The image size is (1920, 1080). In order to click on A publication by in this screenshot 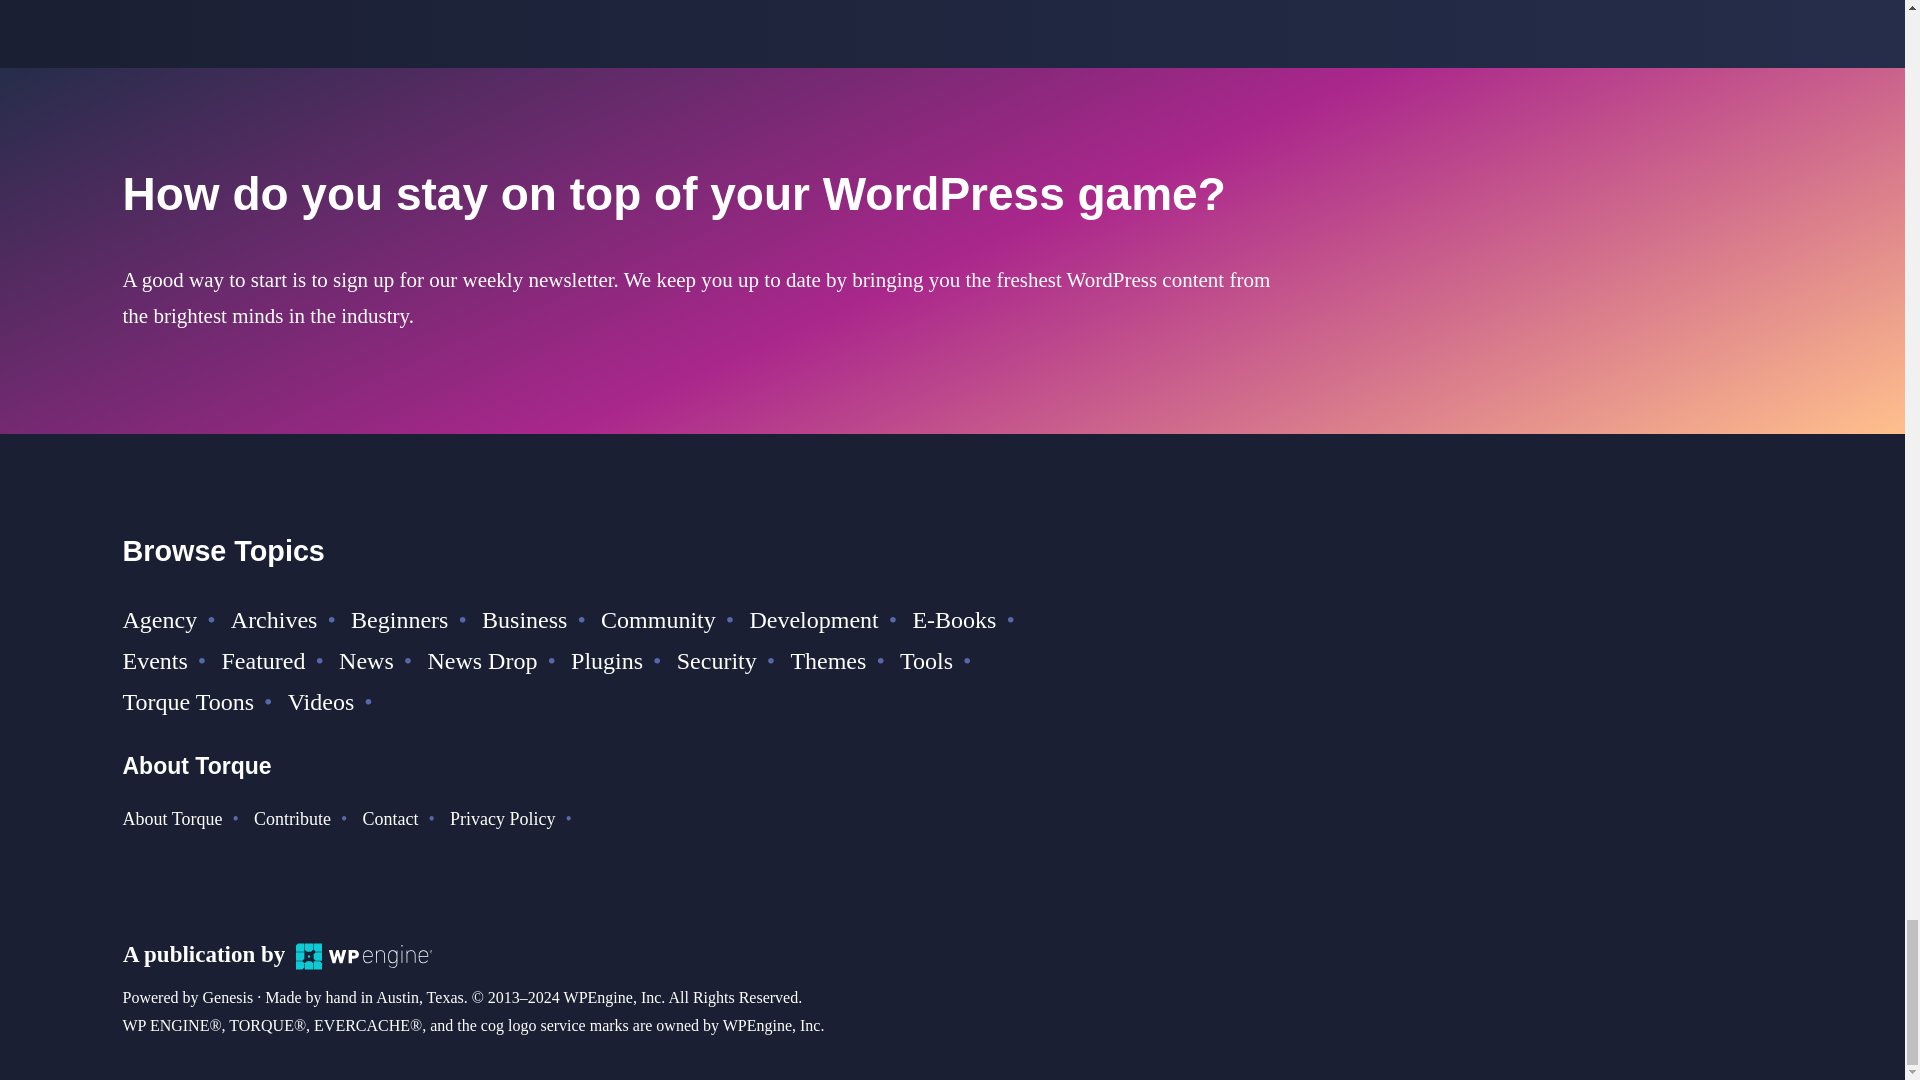, I will do `click(277, 954)`.